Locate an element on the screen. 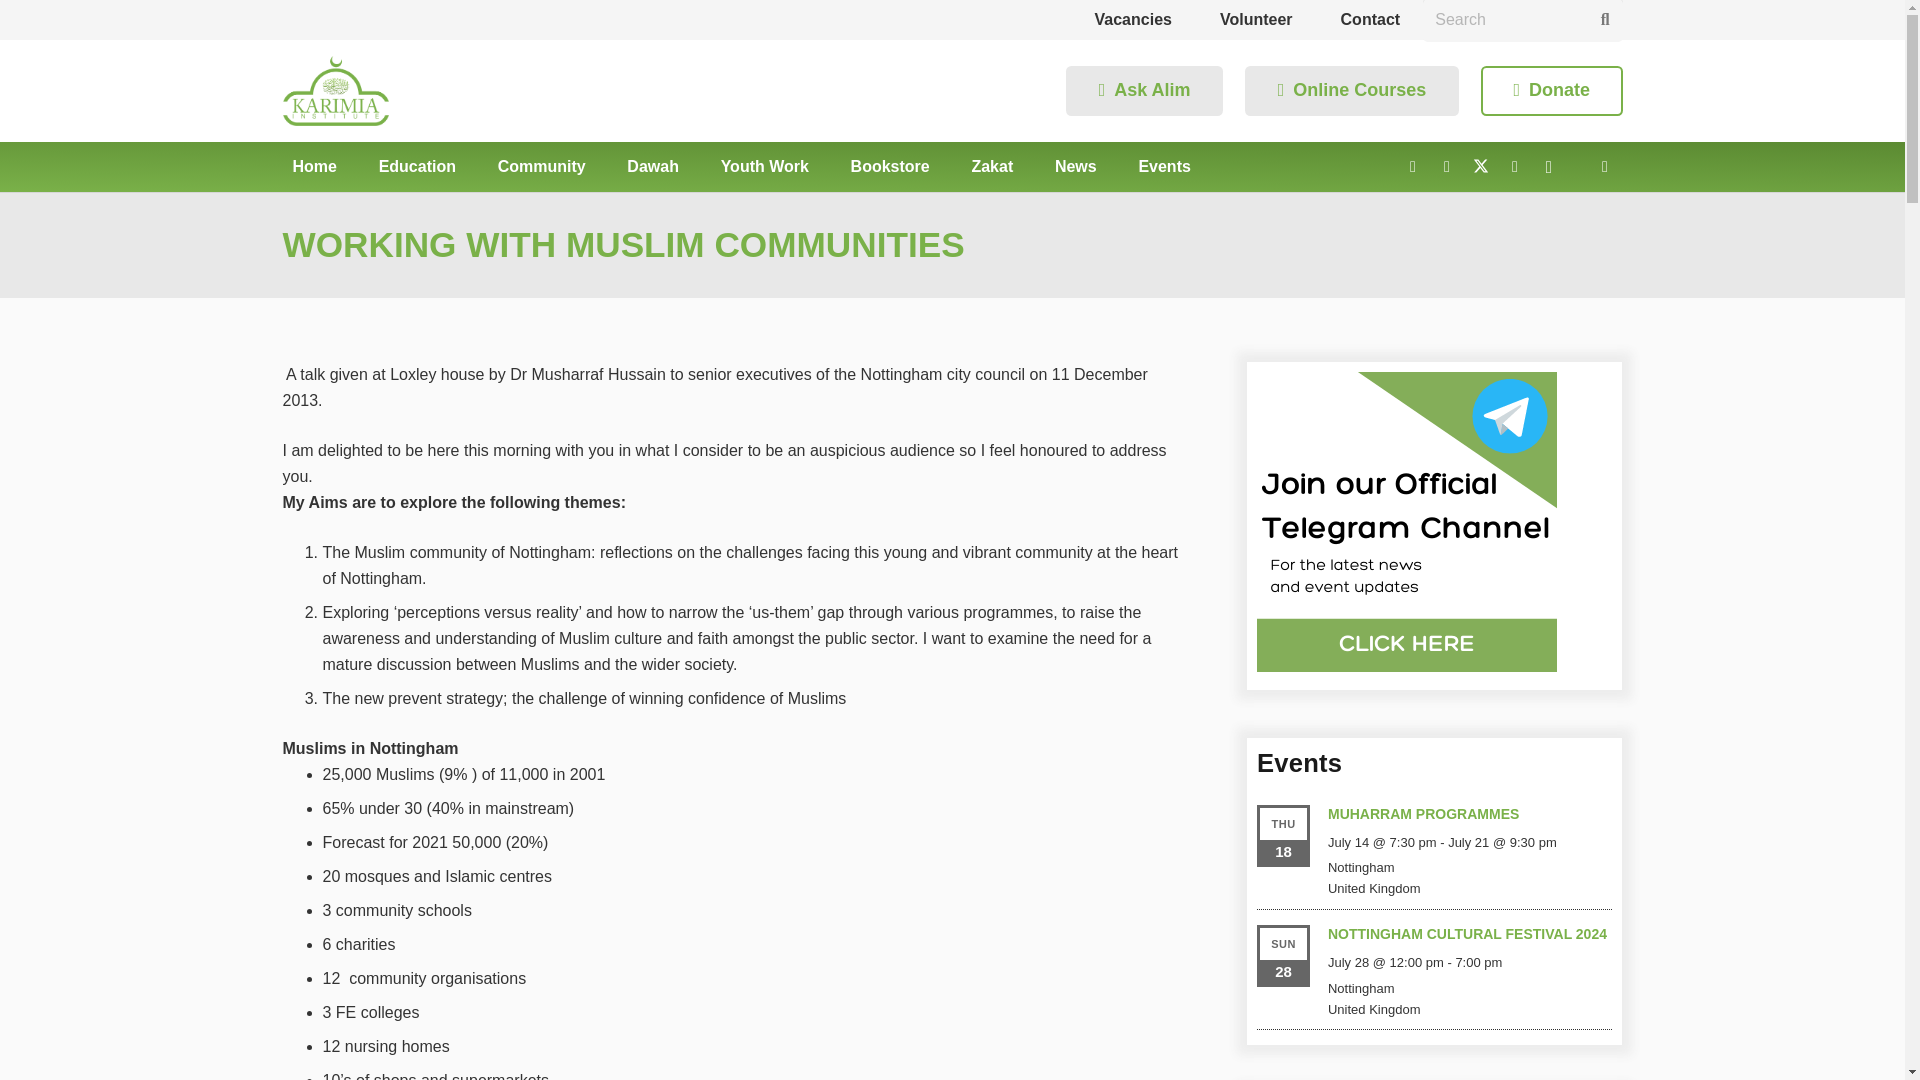  Zakat is located at coordinates (992, 166).